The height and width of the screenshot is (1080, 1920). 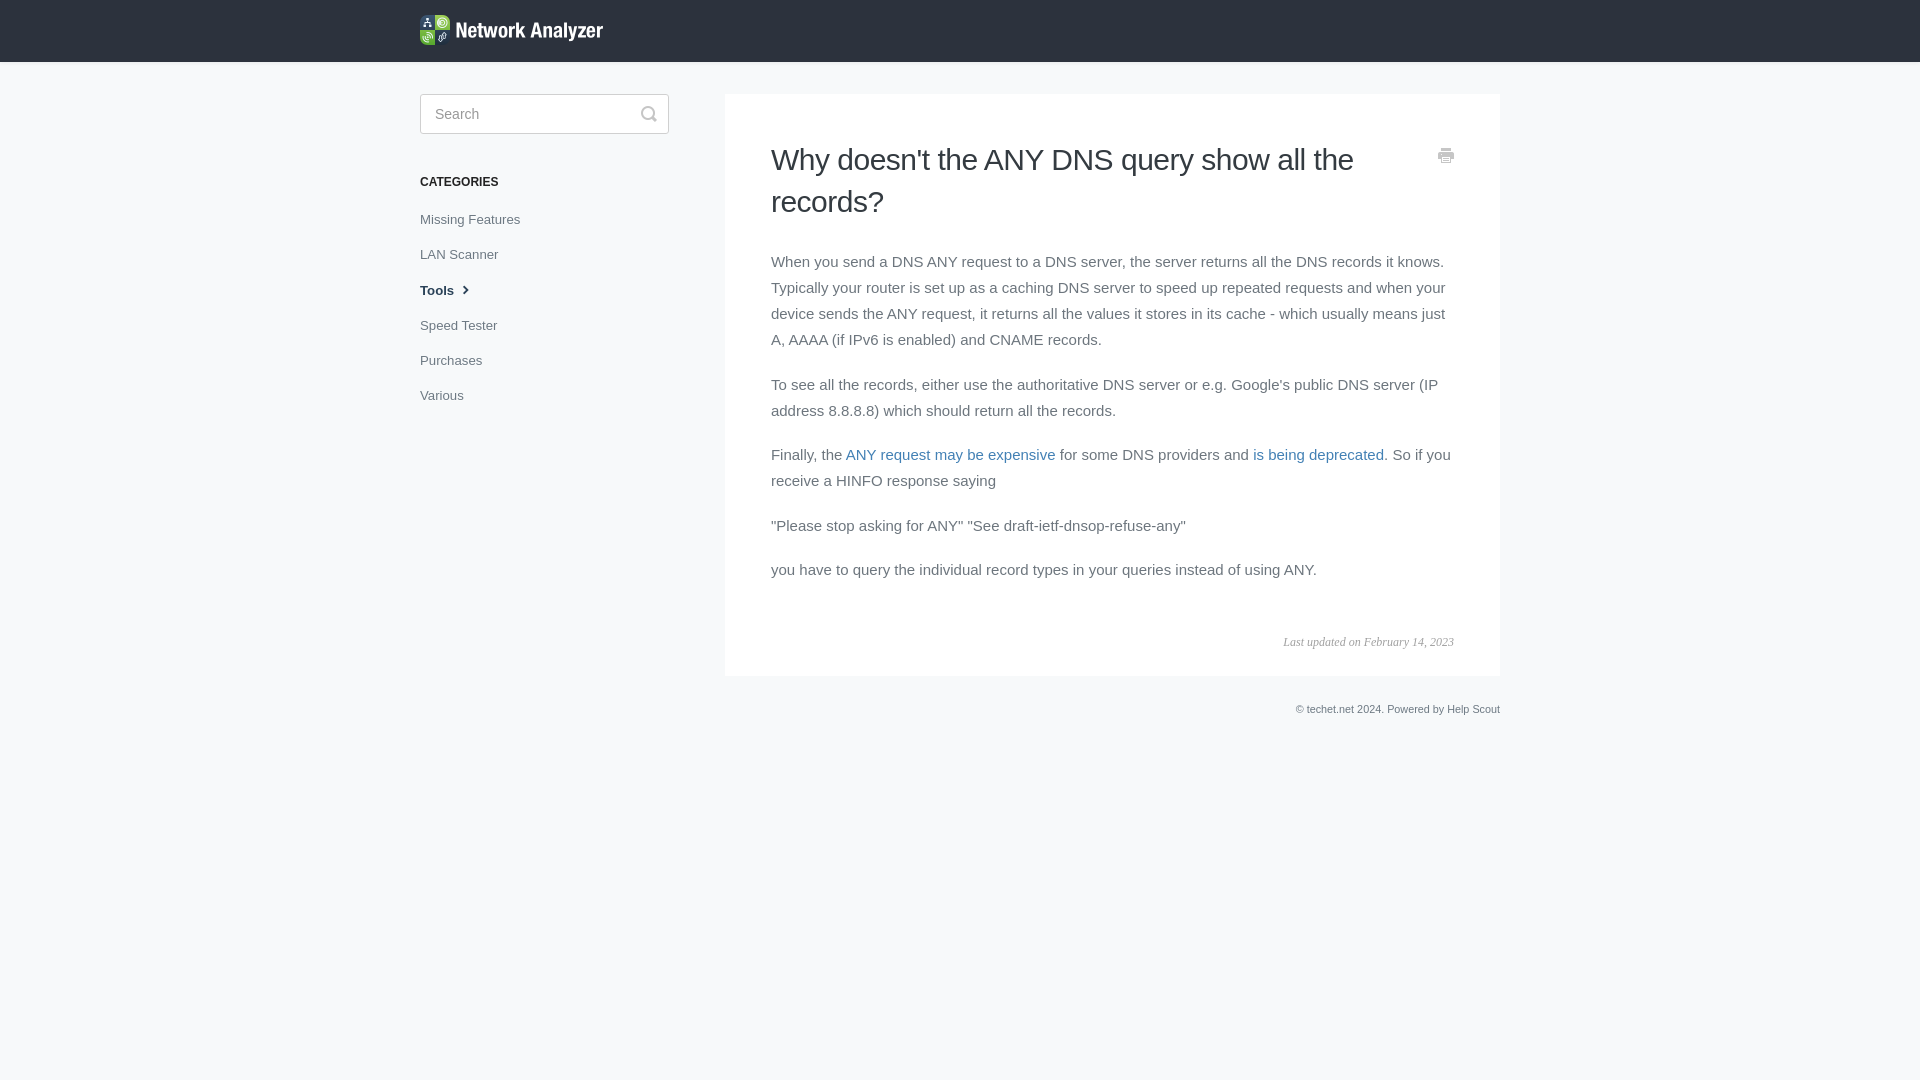 I want to click on Print this article, so click(x=1446, y=157).